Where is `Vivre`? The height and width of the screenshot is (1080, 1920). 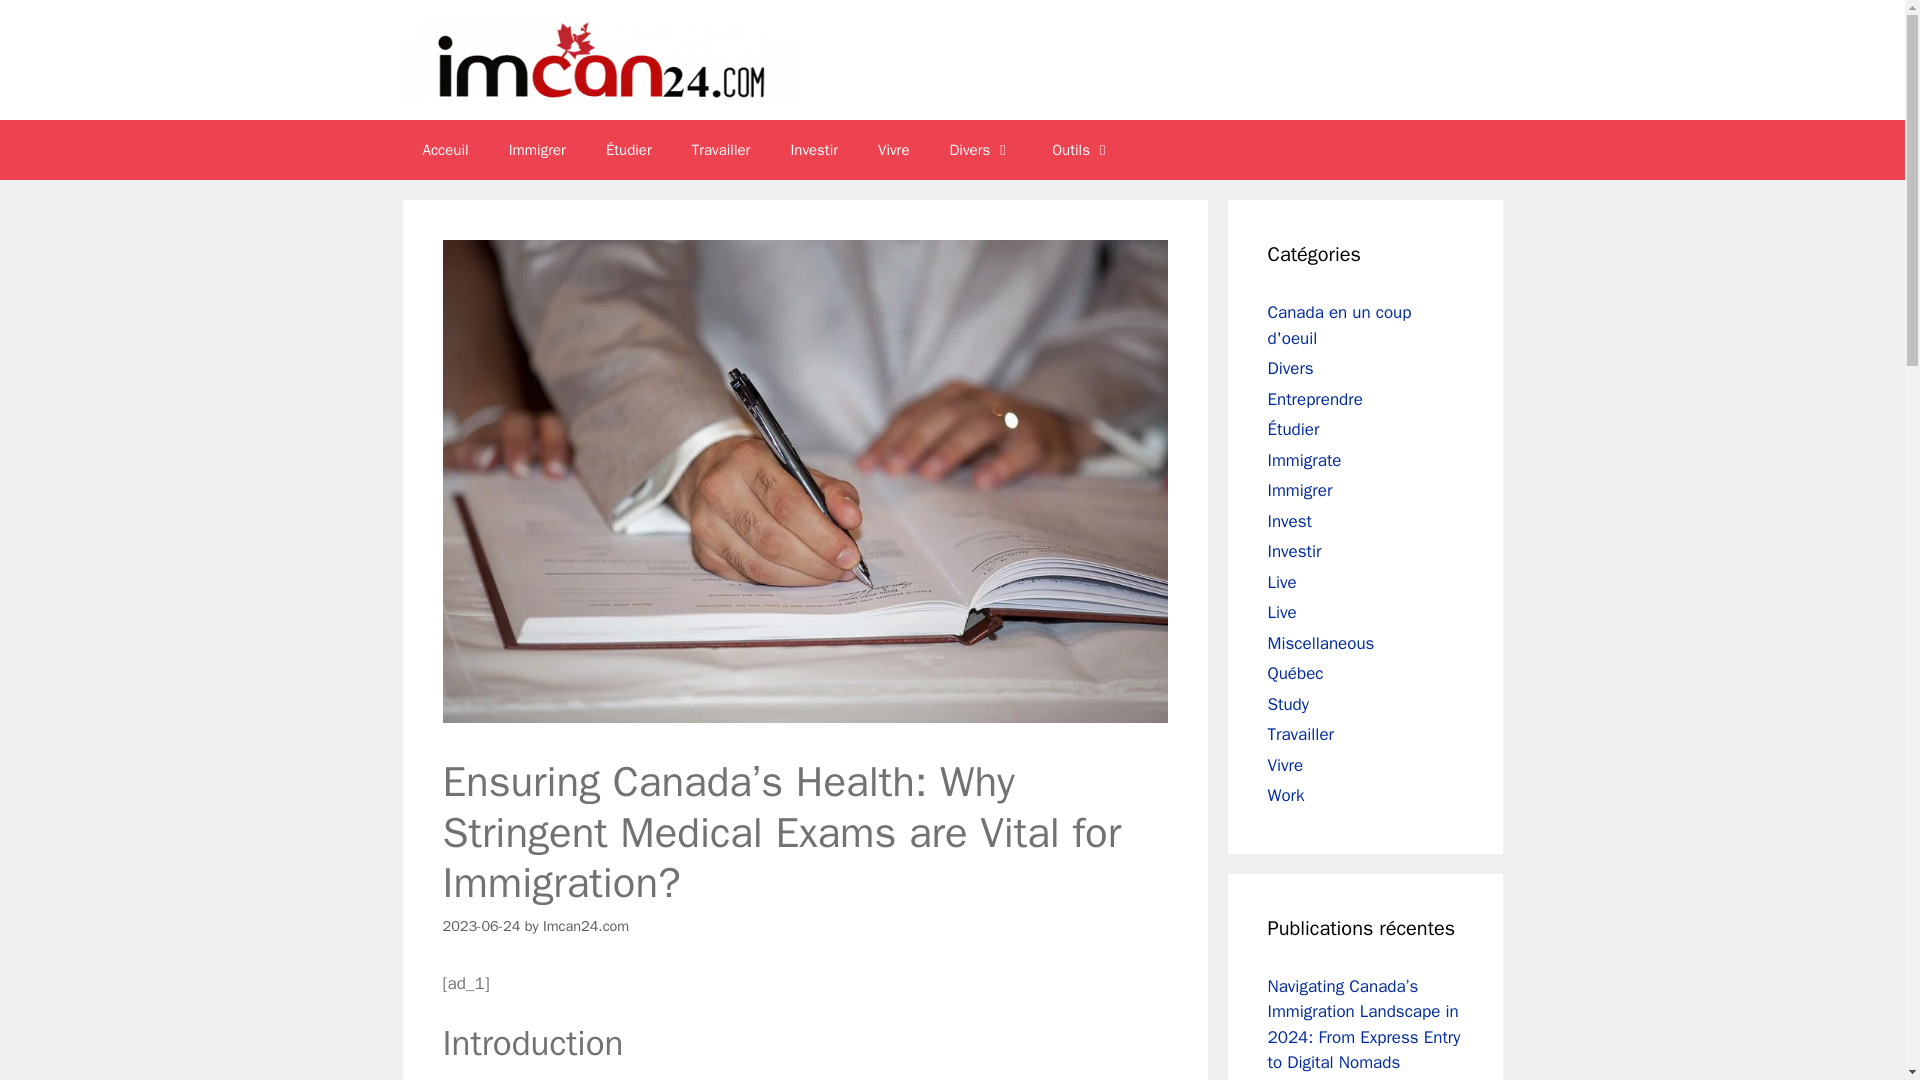 Vivre is located at coordinates (1285, 764).